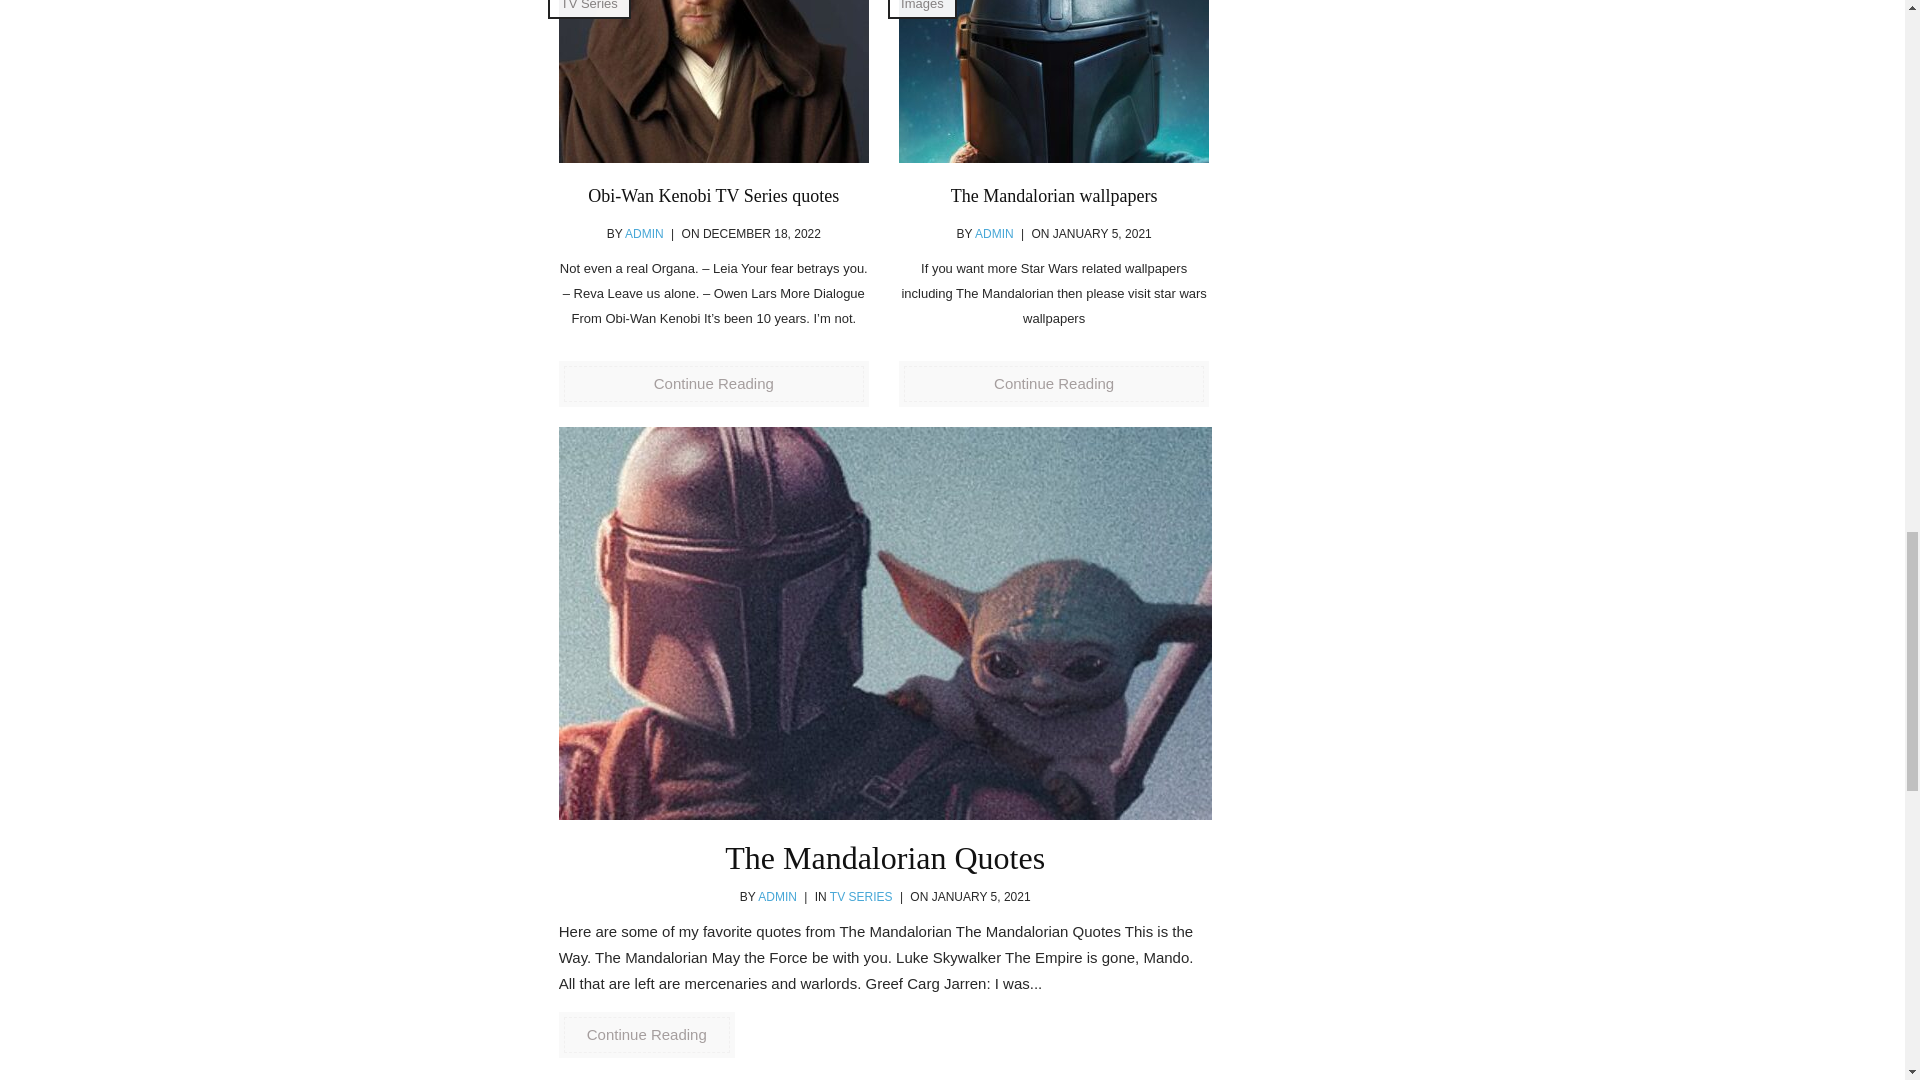  Describe the element at coordinates (713, 196) in the screenshot. I see `Obi-Wan Kenobi TV Series quotes` at that location.